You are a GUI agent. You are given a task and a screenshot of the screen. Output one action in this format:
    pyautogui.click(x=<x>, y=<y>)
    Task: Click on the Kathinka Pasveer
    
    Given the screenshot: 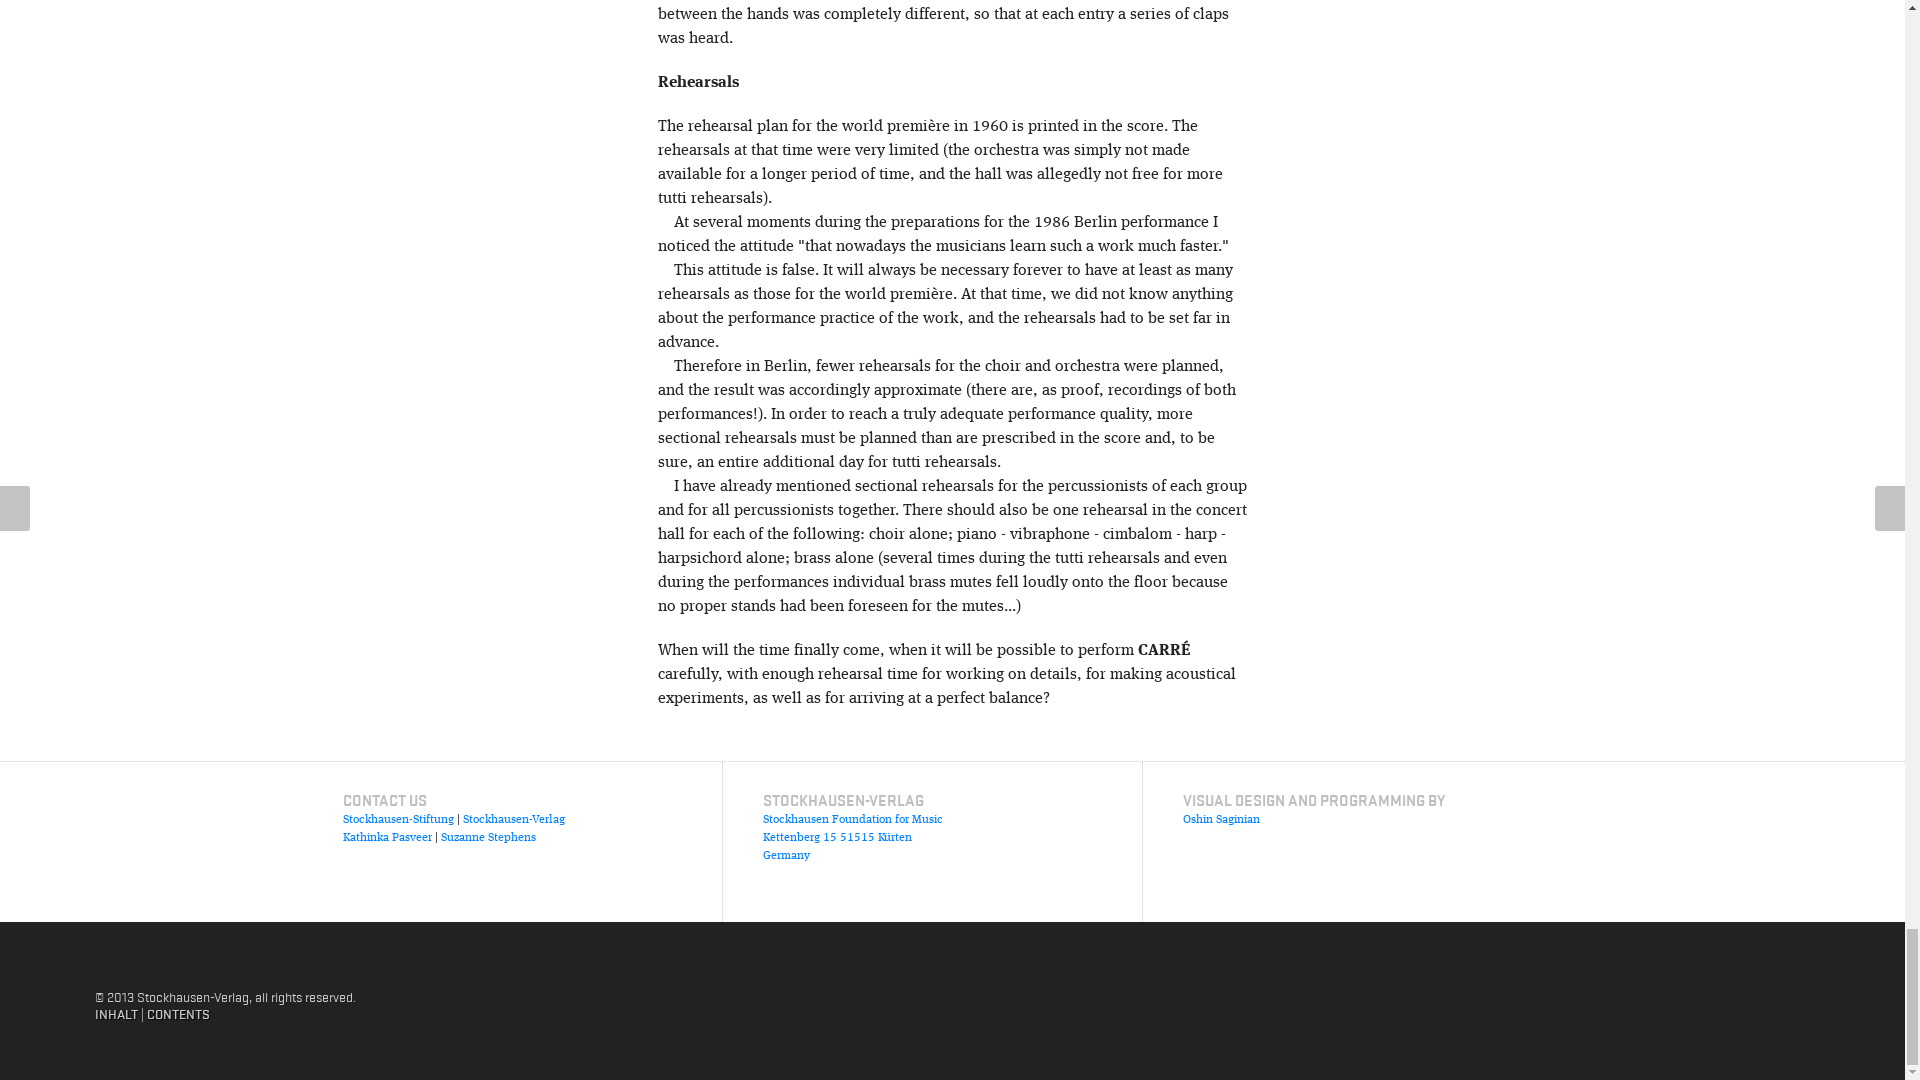 What is the action you would take?
    pyautogui.click(x=386, y=837)
    